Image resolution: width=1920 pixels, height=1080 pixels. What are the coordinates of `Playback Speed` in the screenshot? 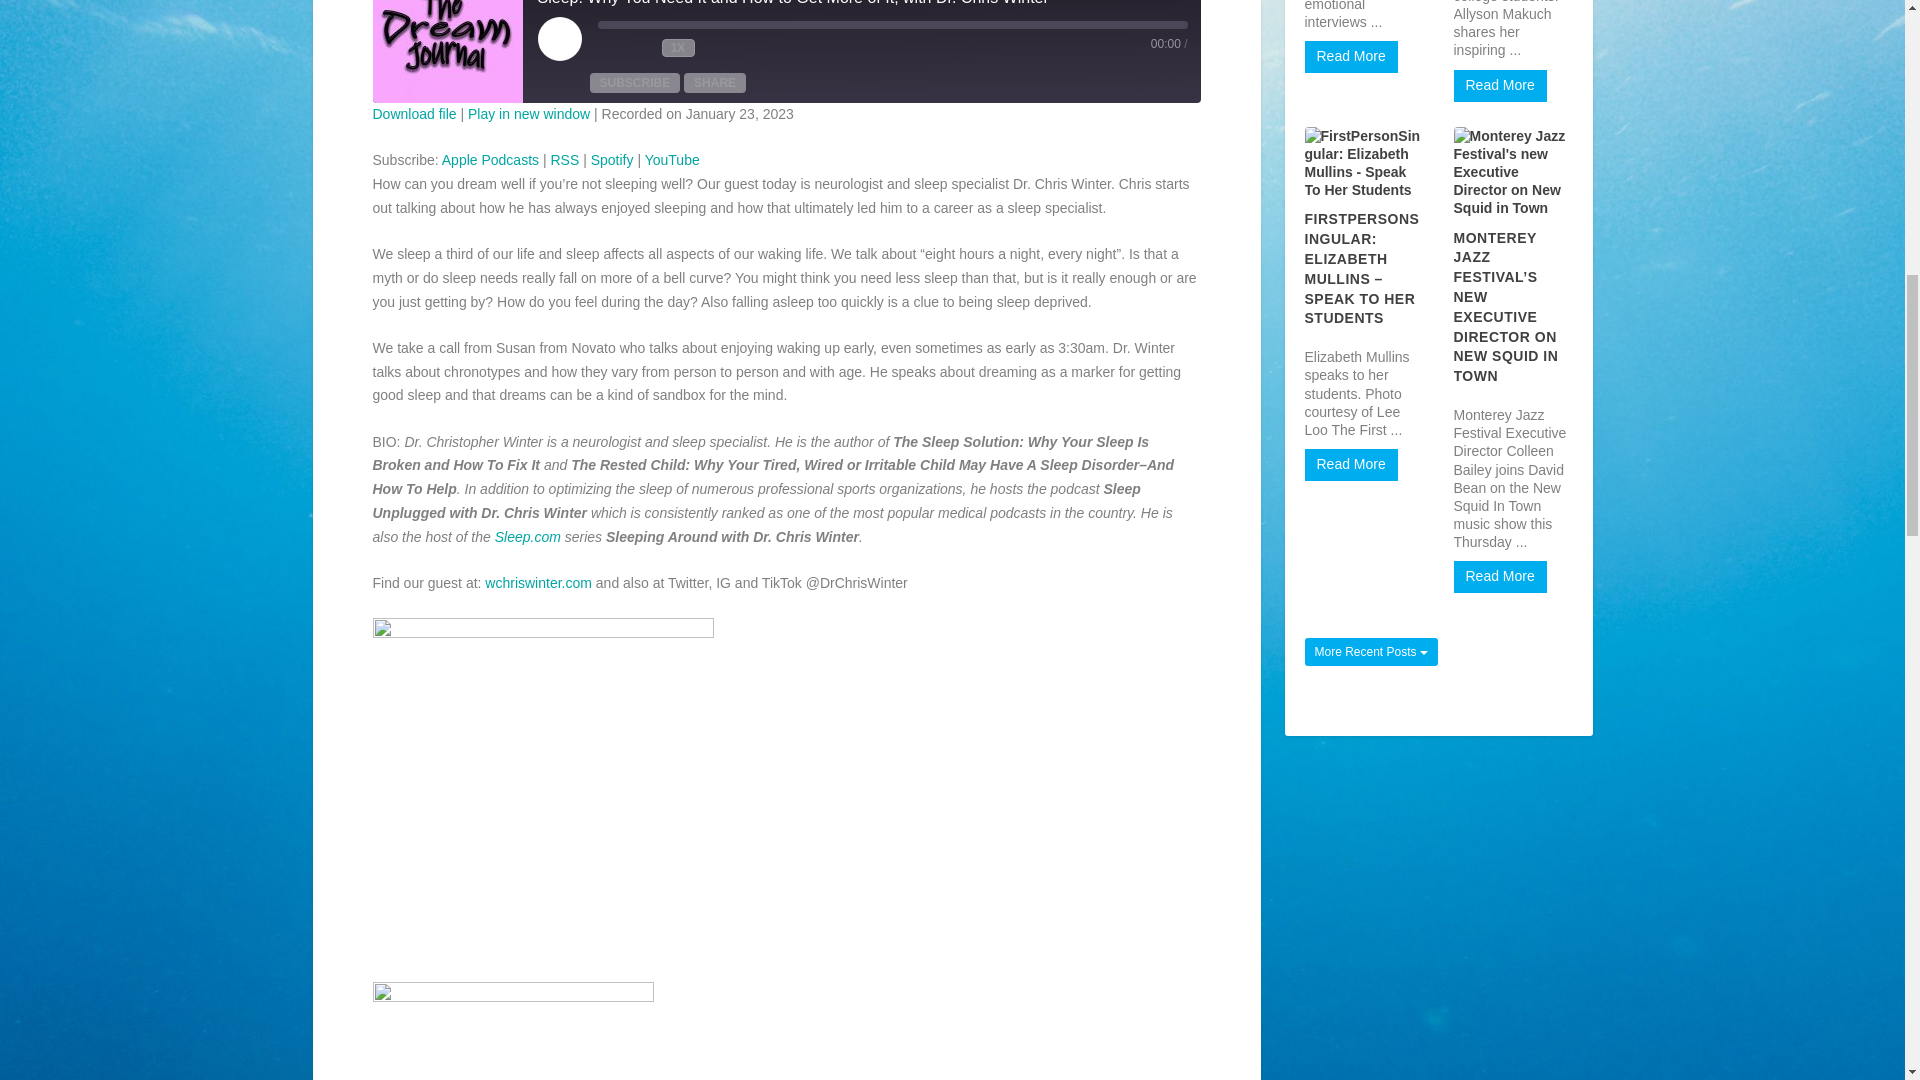 It's located at (678, 48).